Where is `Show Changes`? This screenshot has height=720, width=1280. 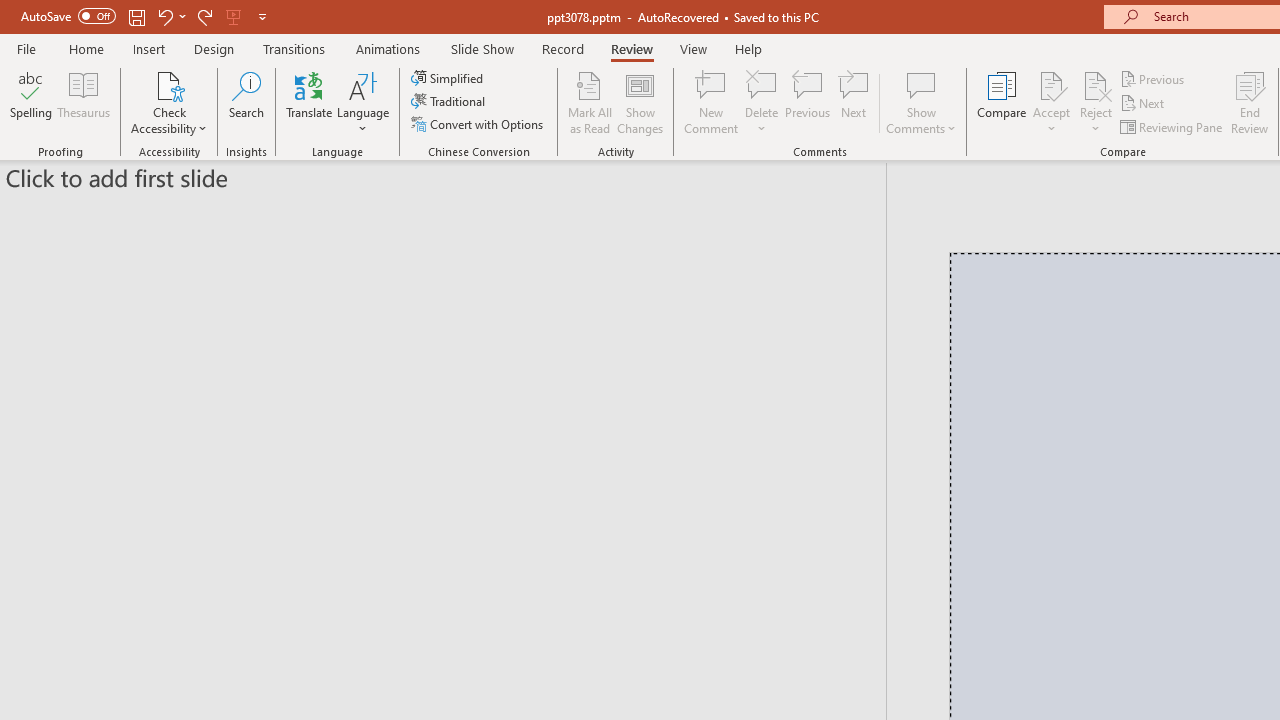 Show Changes is located at coordinates (640, 102).